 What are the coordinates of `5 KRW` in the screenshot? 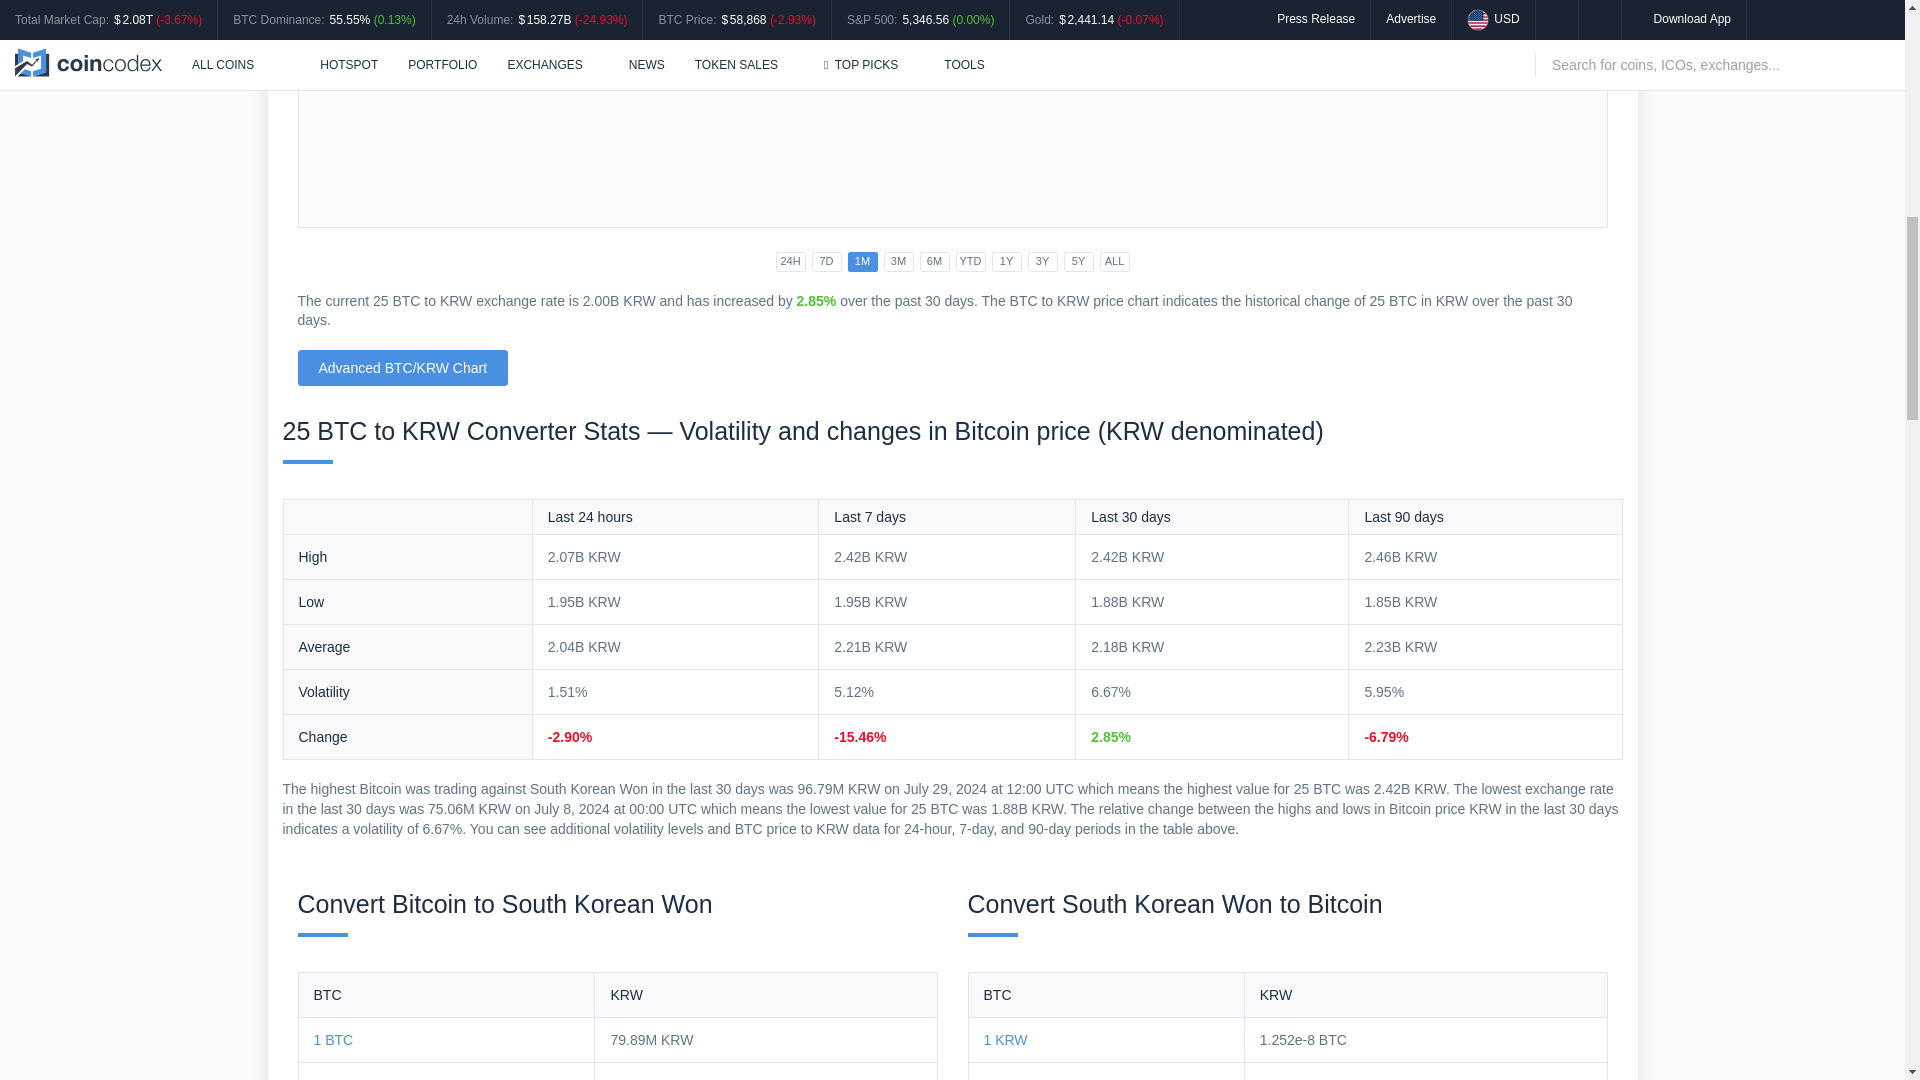 It's located at (1005, 1078).